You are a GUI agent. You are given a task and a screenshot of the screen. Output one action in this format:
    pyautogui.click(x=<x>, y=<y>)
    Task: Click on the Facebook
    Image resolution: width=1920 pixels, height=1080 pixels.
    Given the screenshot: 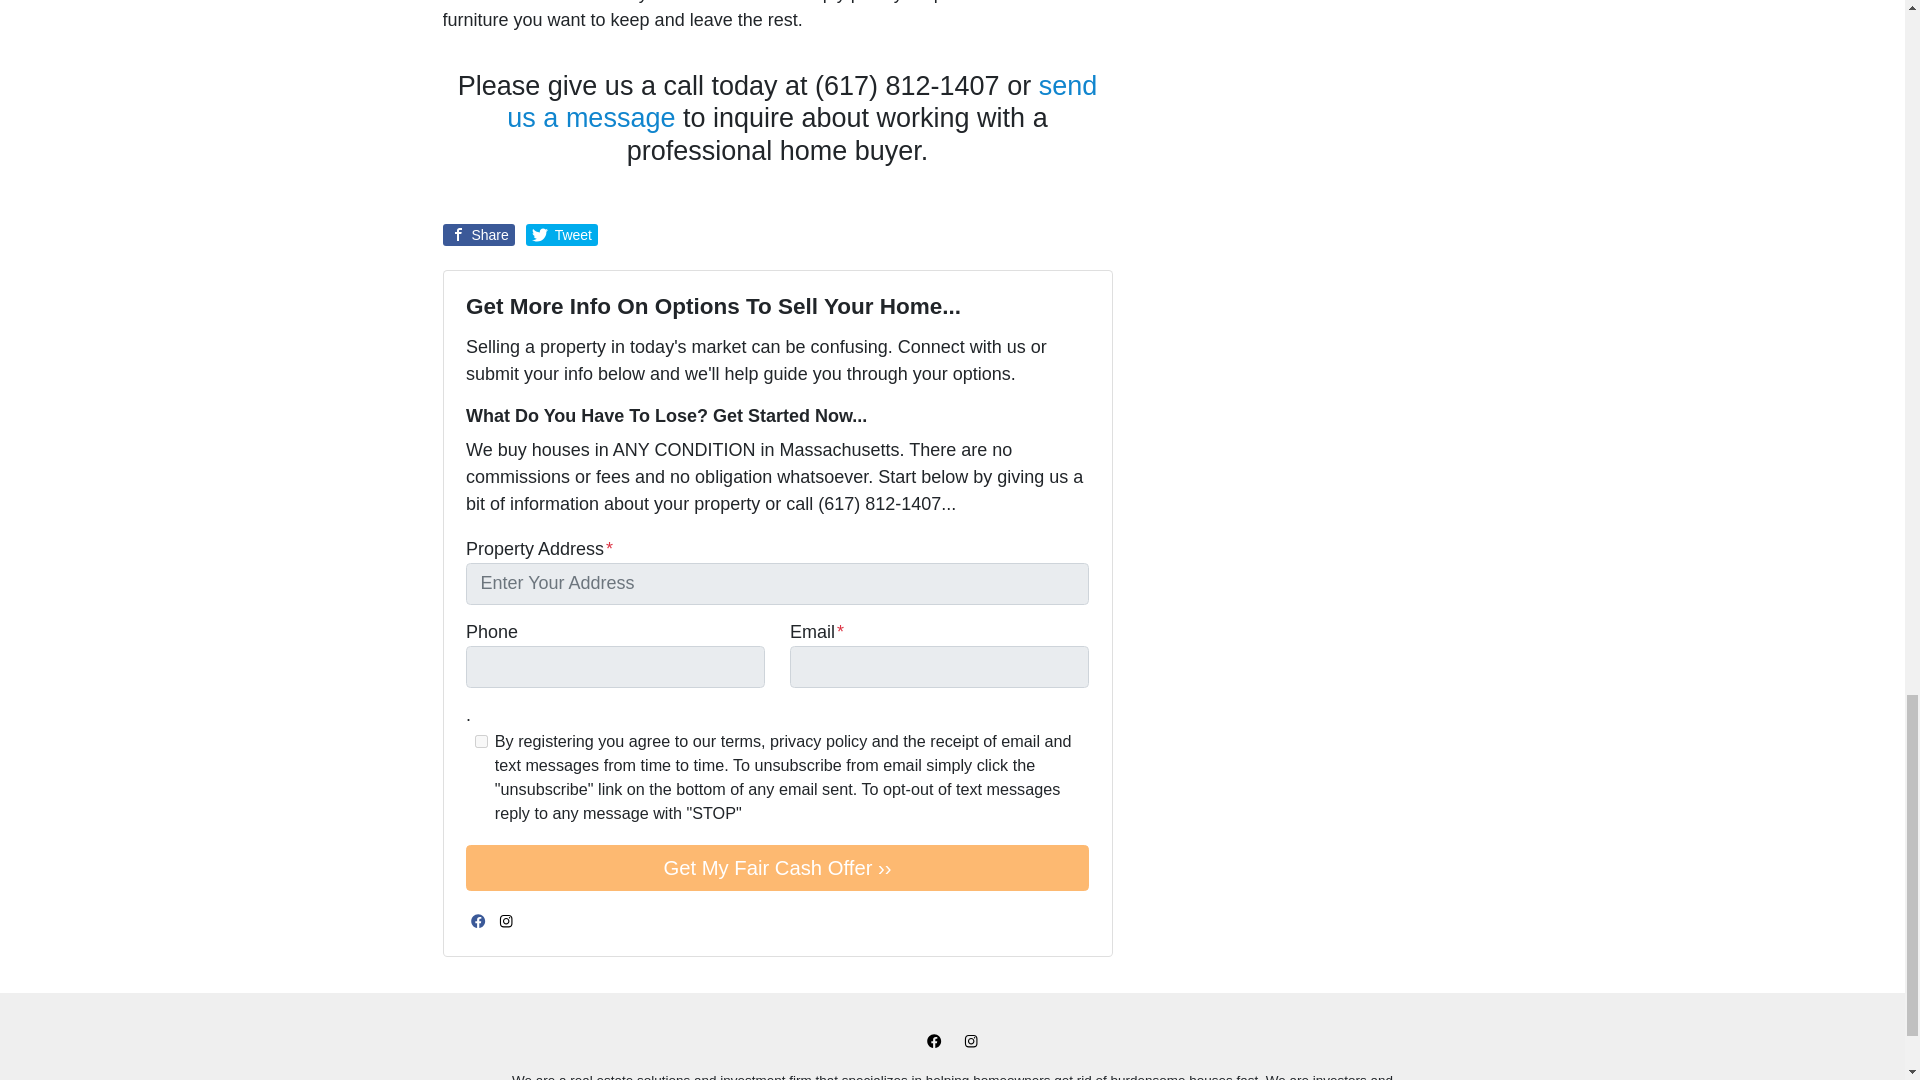 What is the action you would take?
    pyautogui.click(x=478, y=921)
    